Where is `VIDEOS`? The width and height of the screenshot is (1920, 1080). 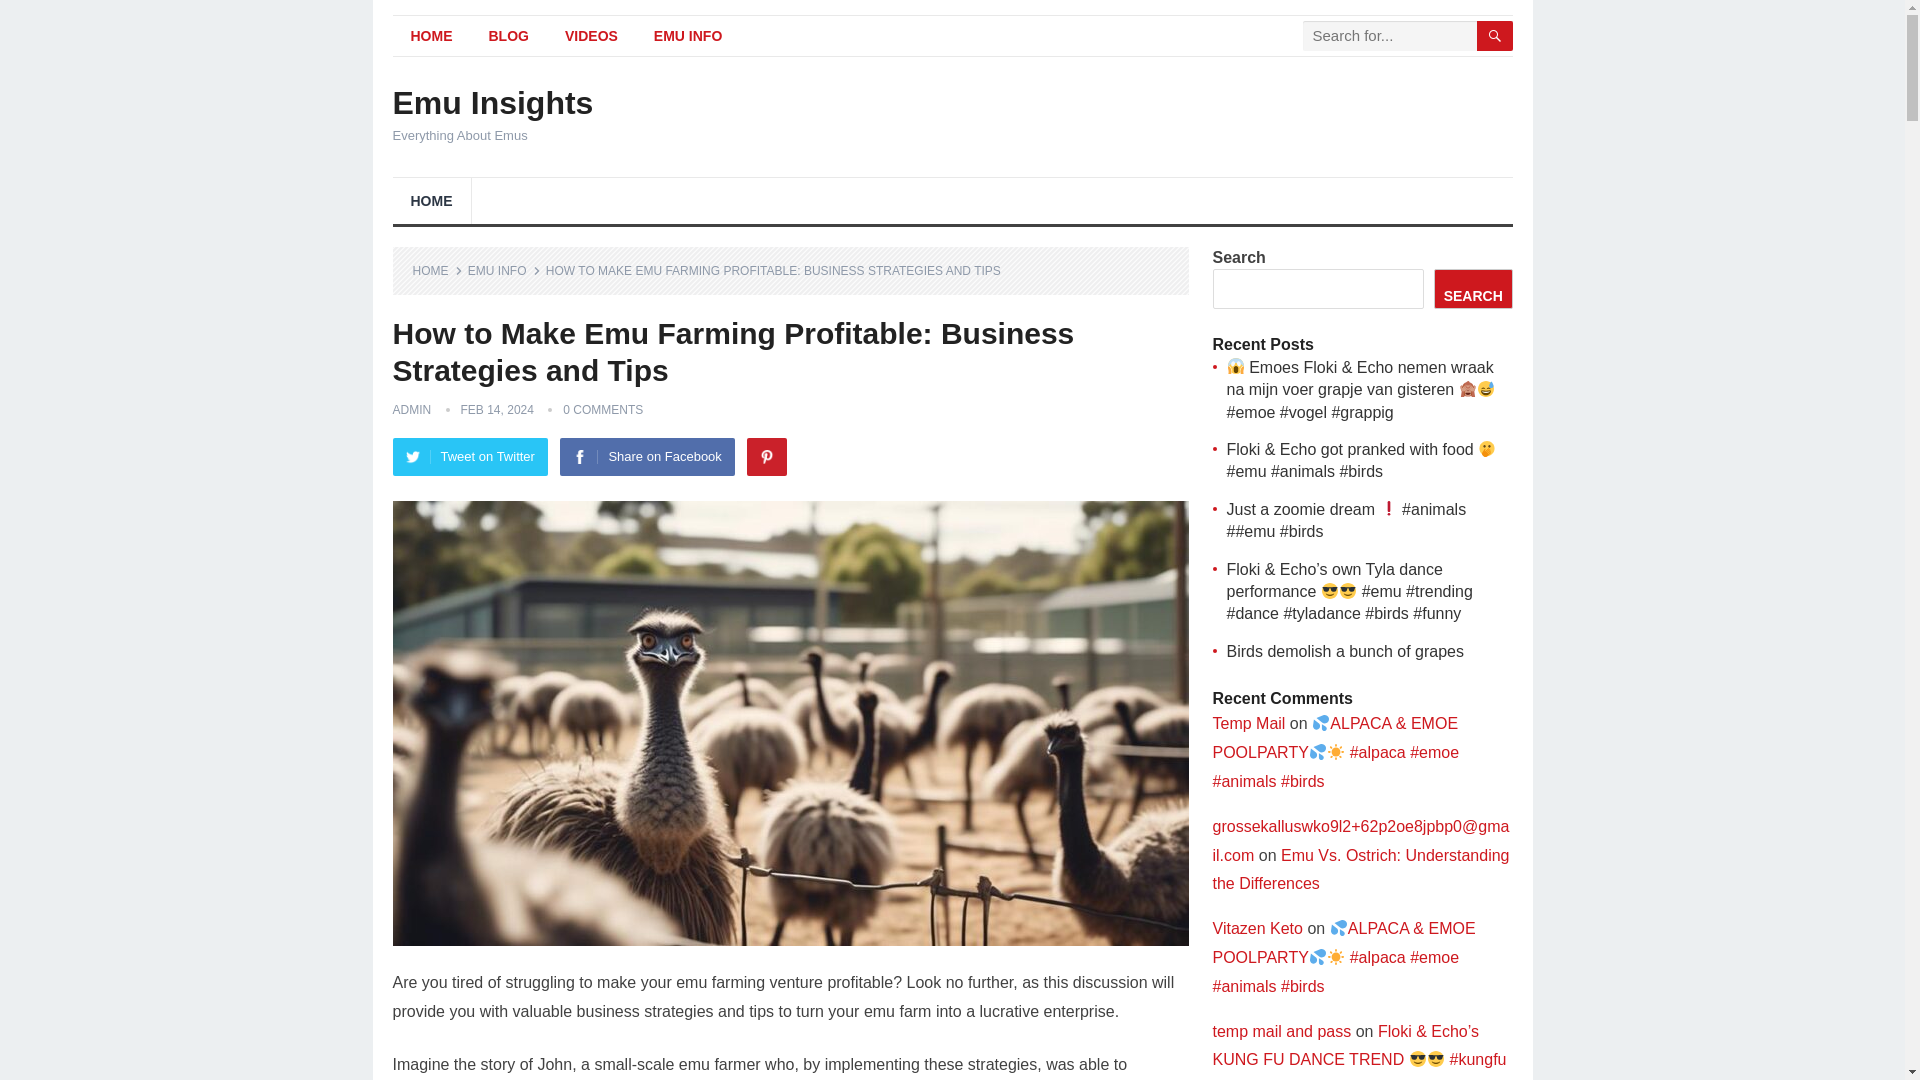 VIDEOS is located at coordinates (591, 36).